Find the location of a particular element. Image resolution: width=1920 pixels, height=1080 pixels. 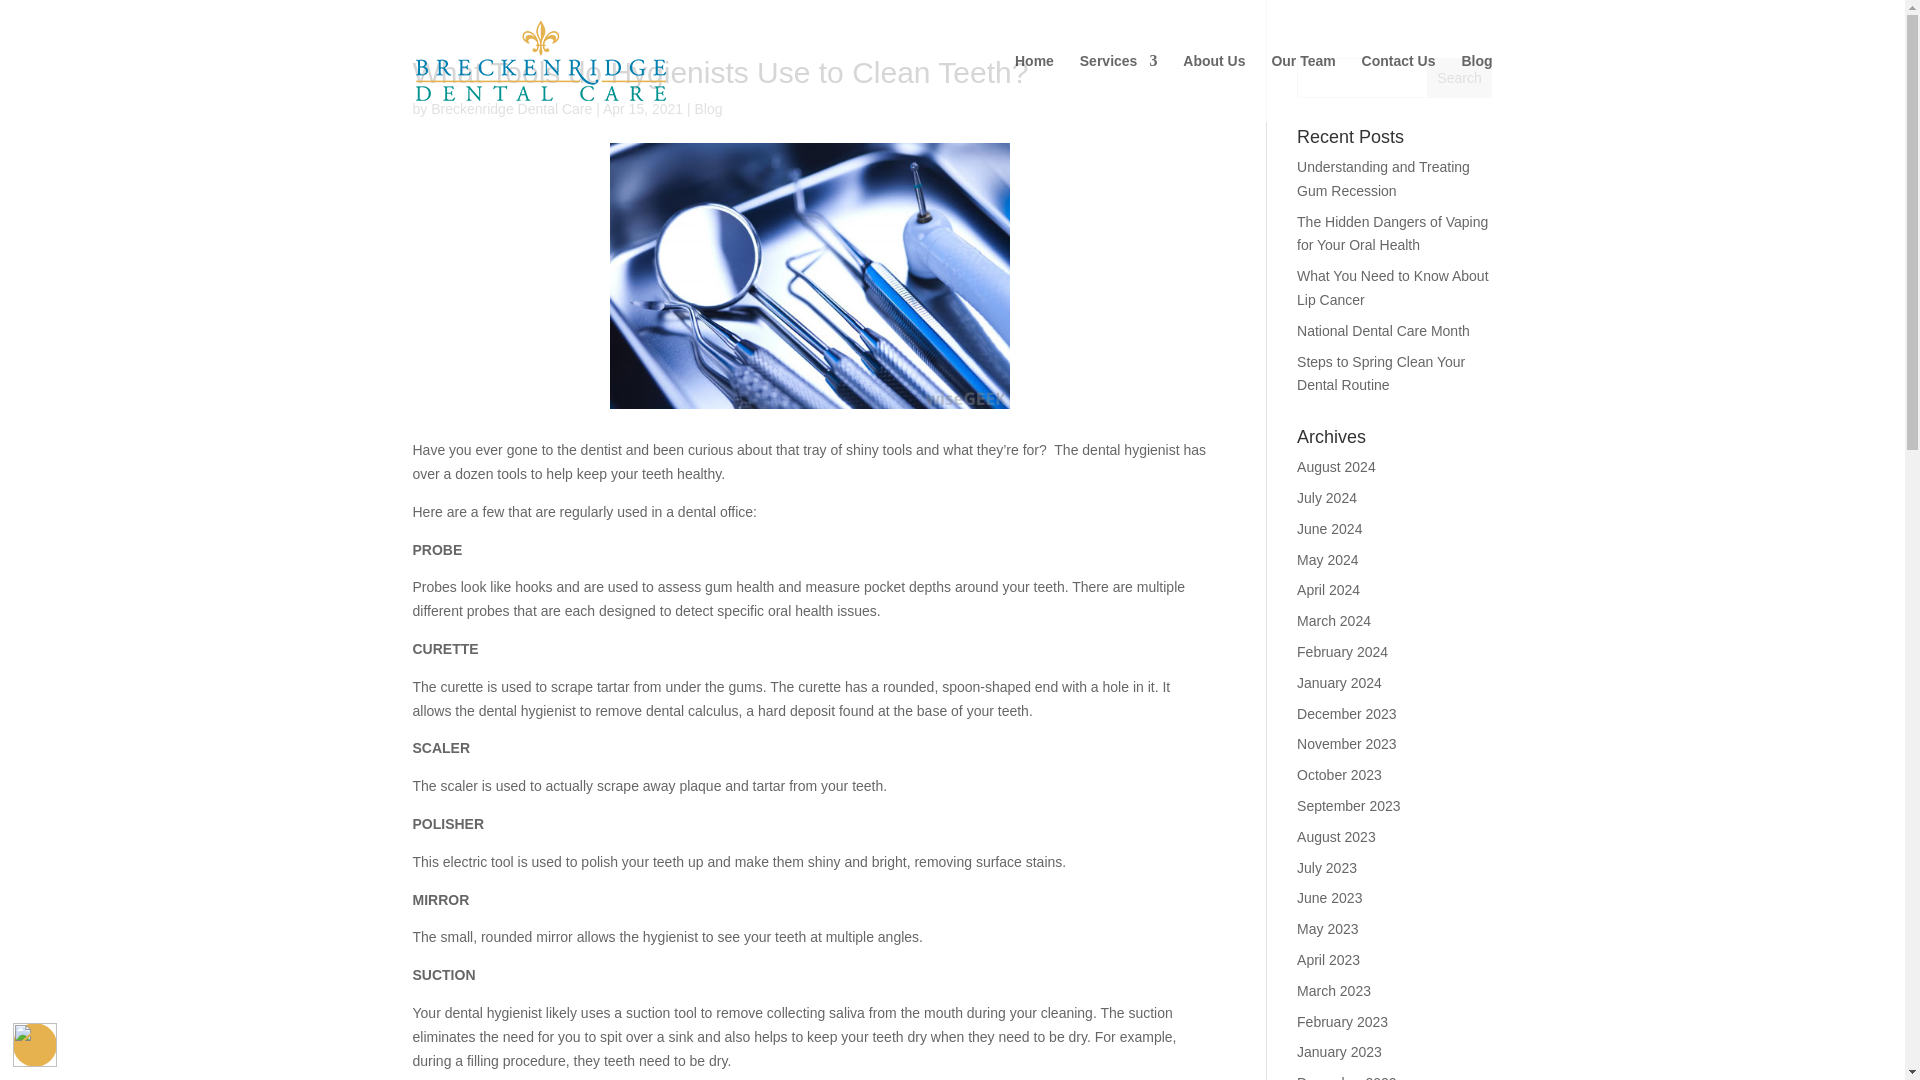

Accessibility Menu is located at coordinates (35, 1044).